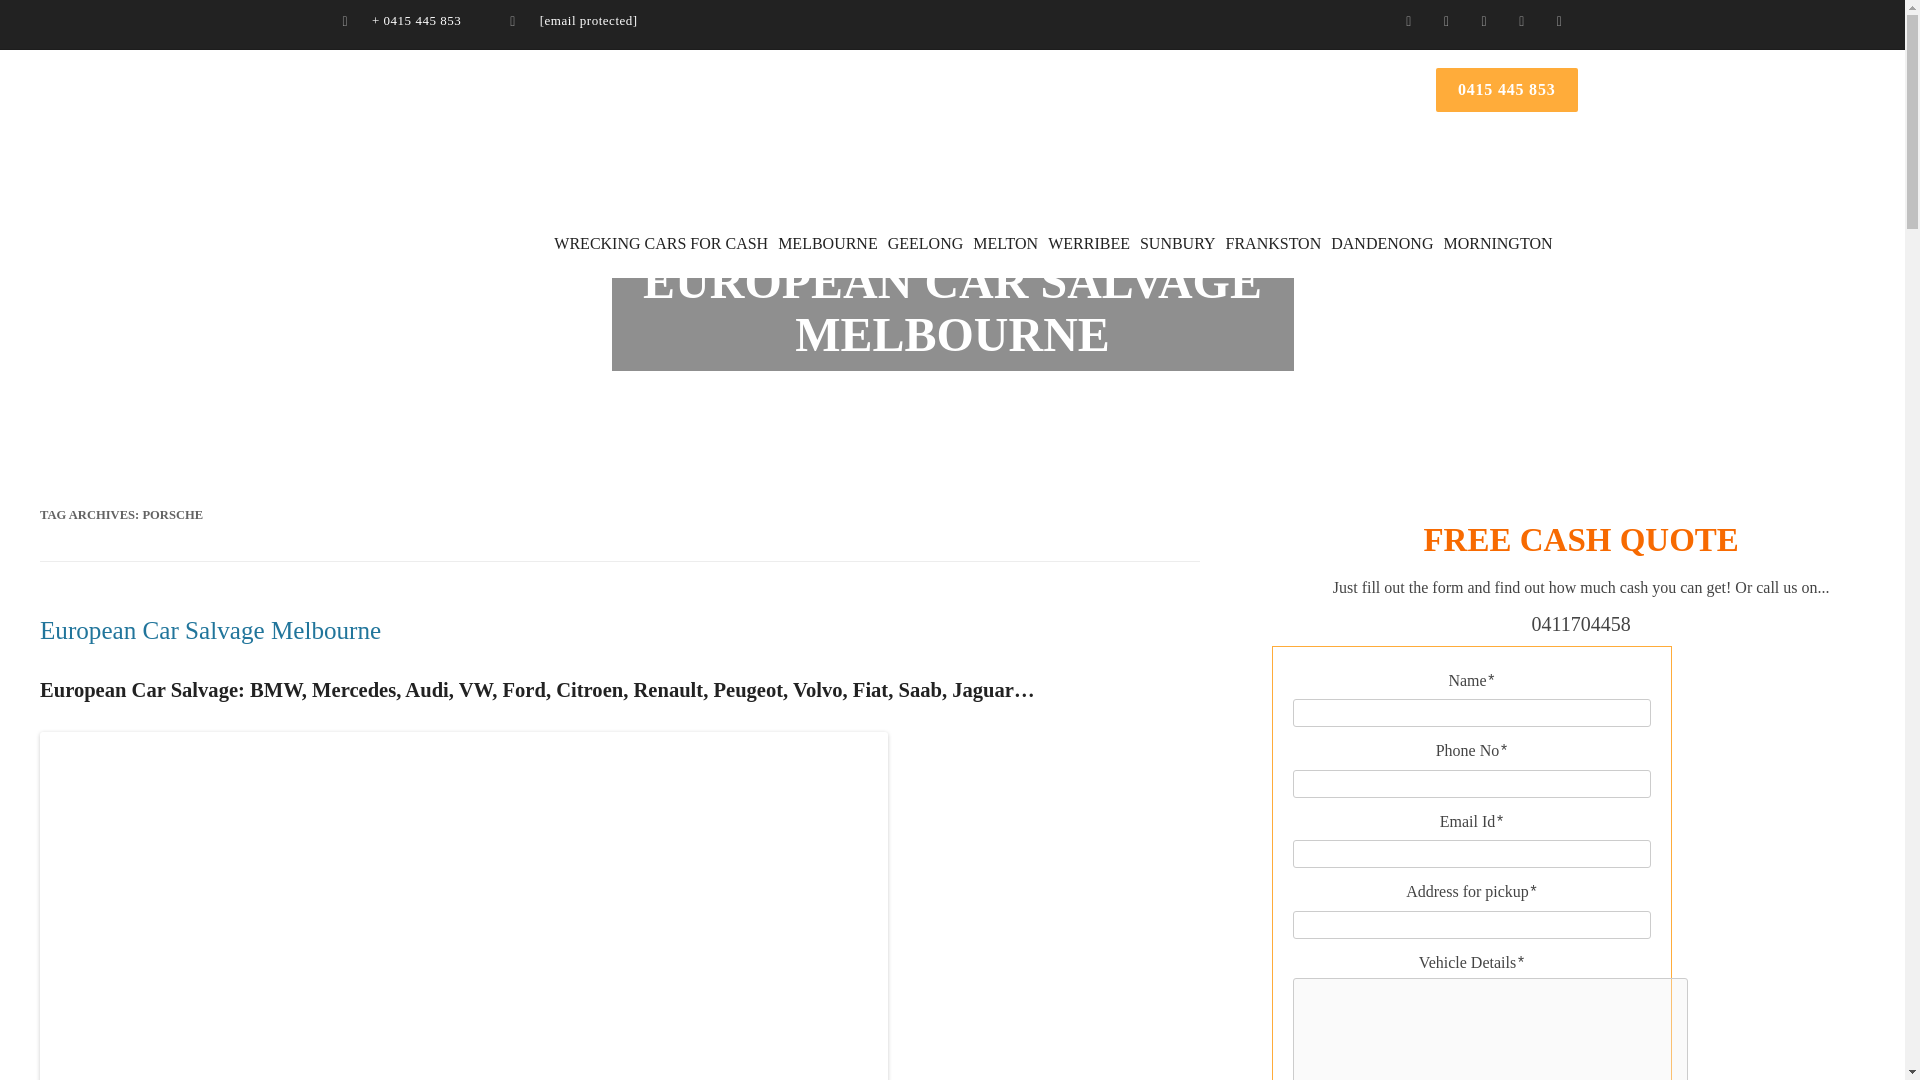 The width and height of the screenshot is (1920, 1080). I want to click on FRANKSTON, so click(1274, 243).